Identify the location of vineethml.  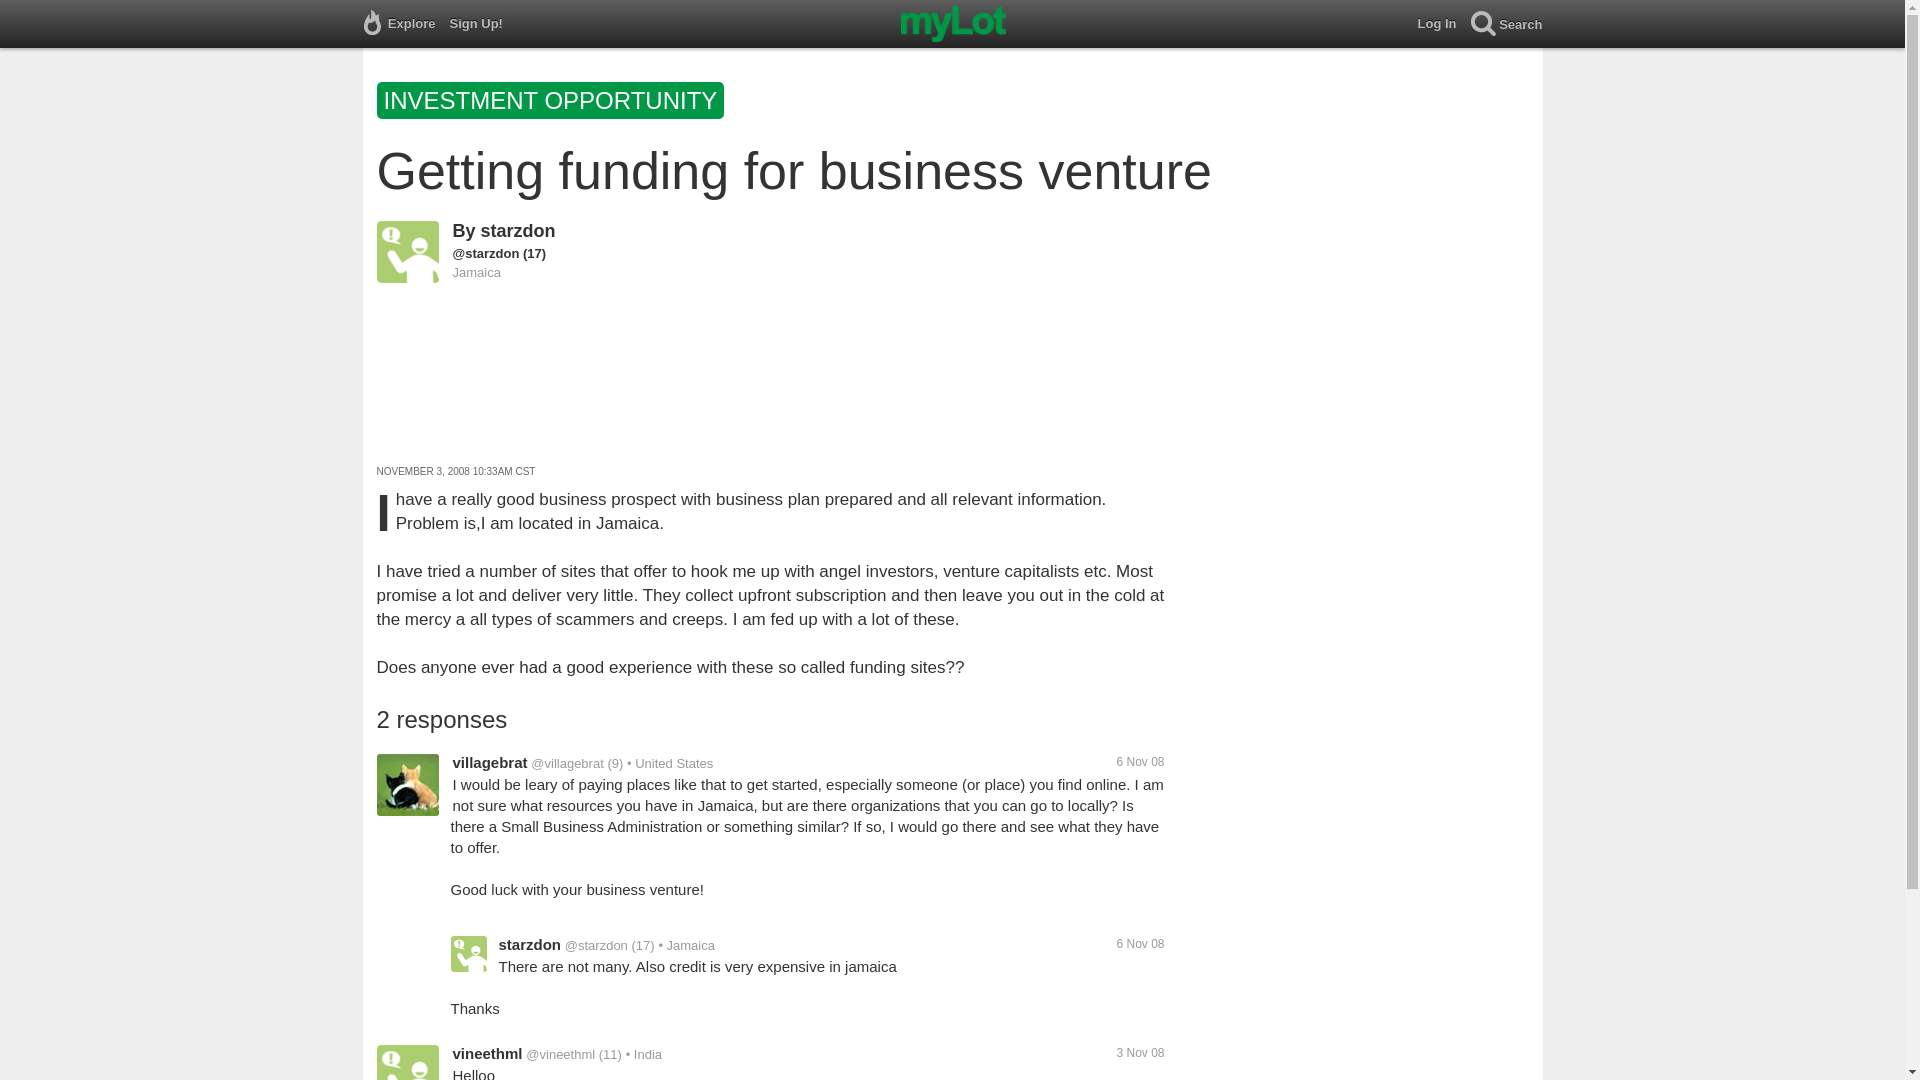
(486, 1053).